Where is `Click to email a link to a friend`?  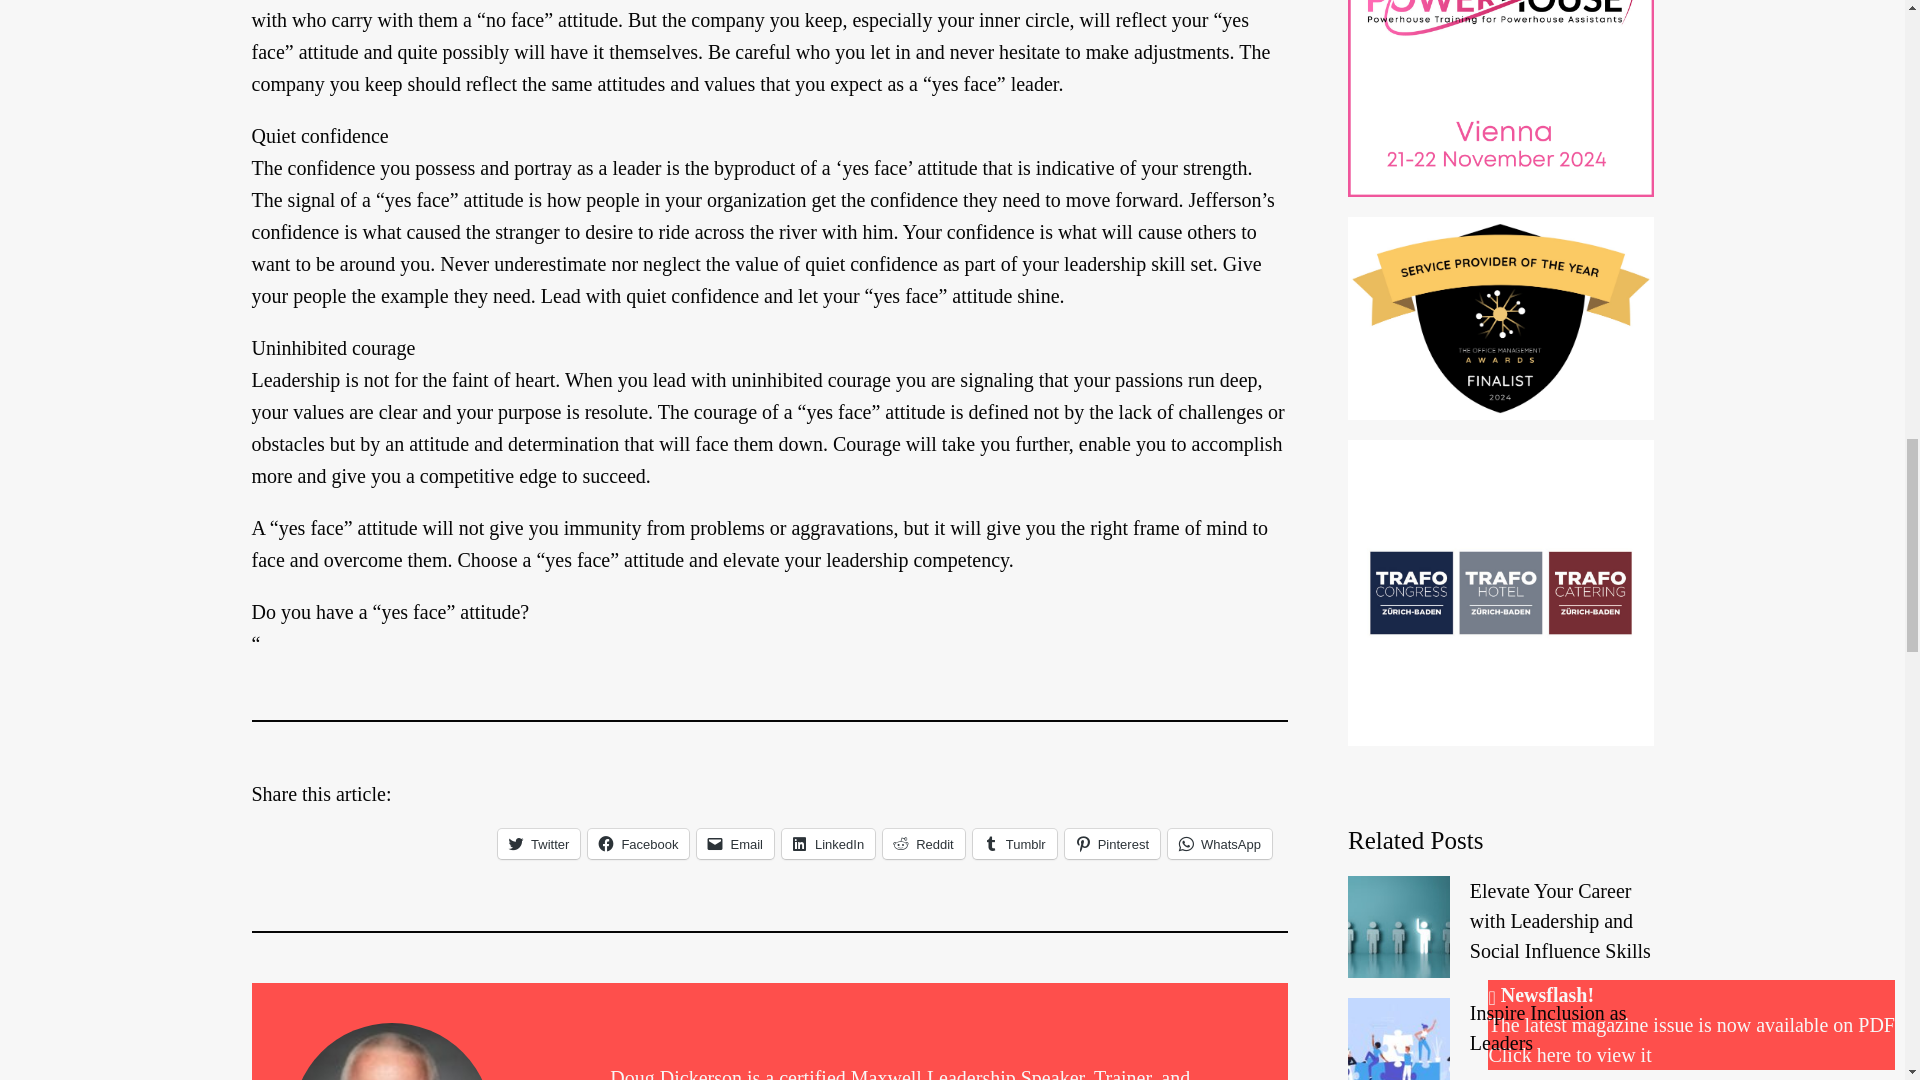 Click to email a link to a friend is located at coordinates (734, 844).